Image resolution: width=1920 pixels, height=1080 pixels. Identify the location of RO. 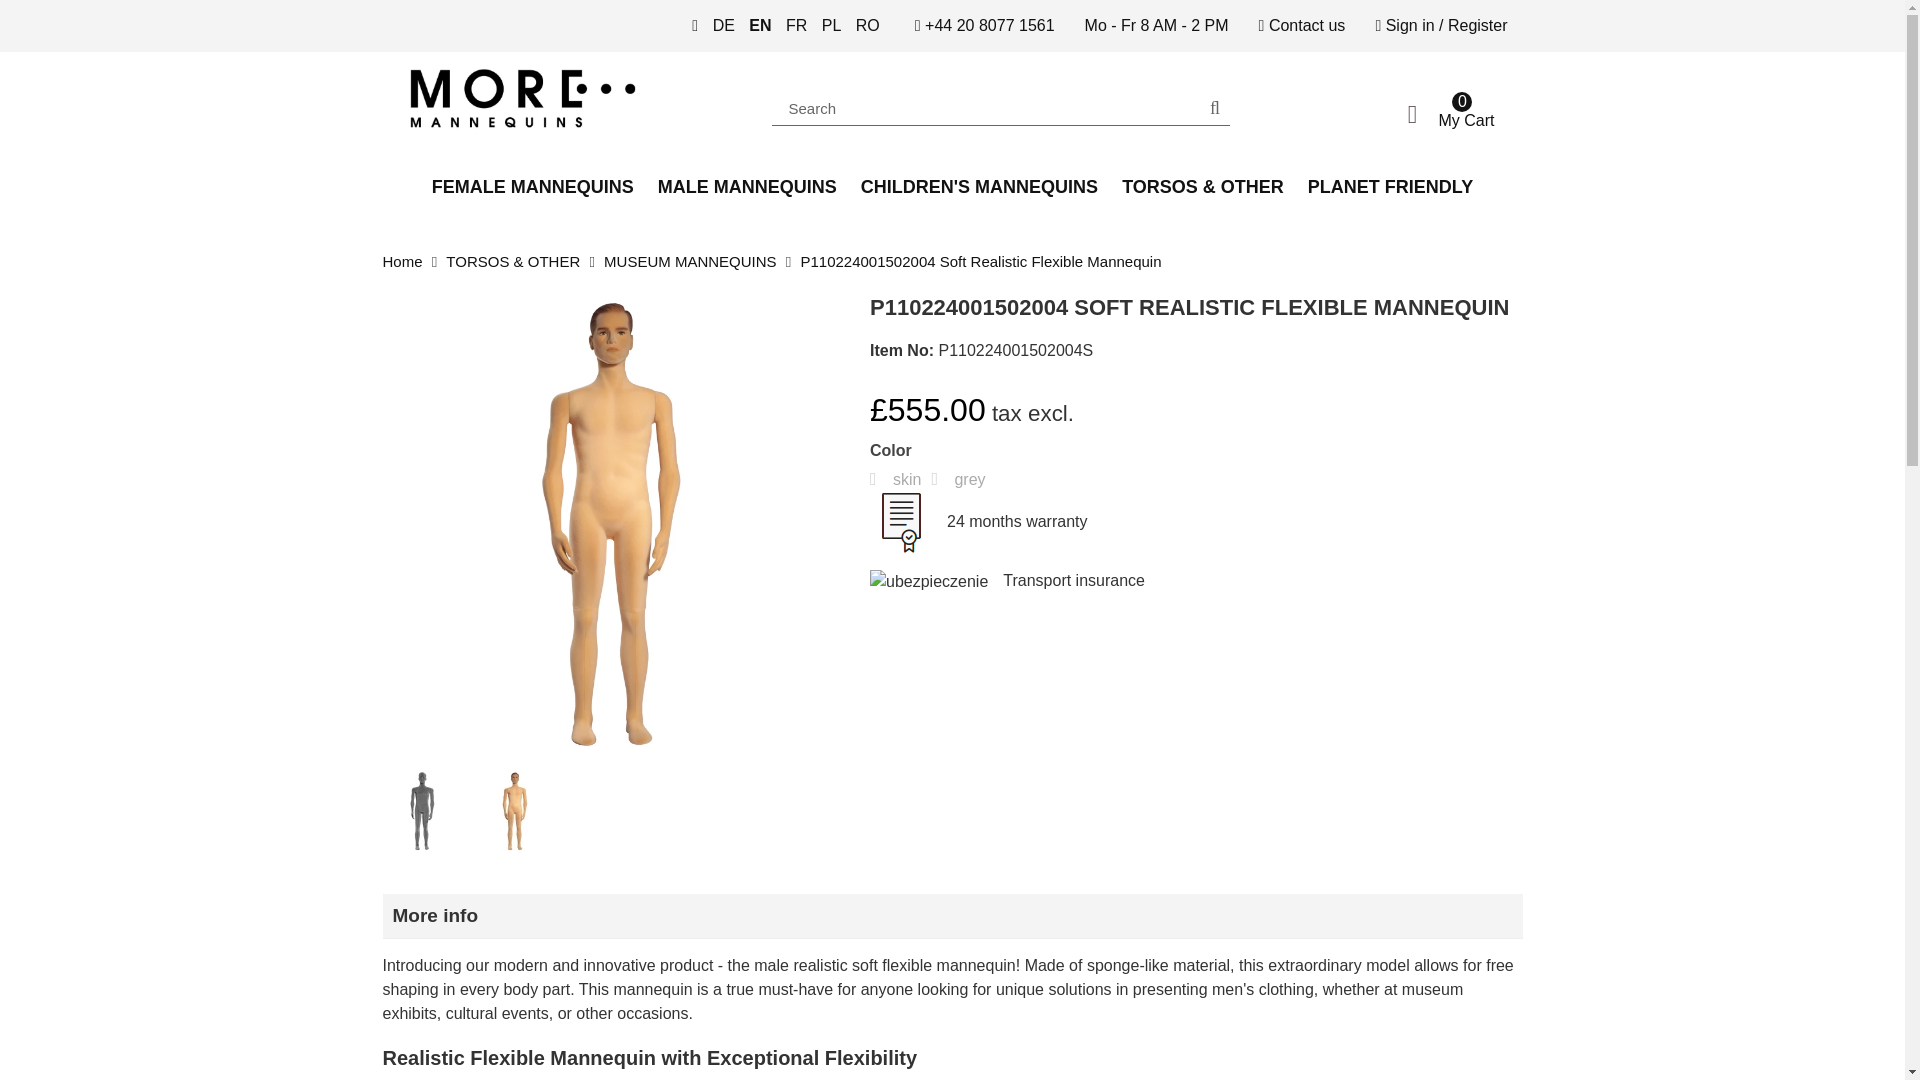
(868, 25).